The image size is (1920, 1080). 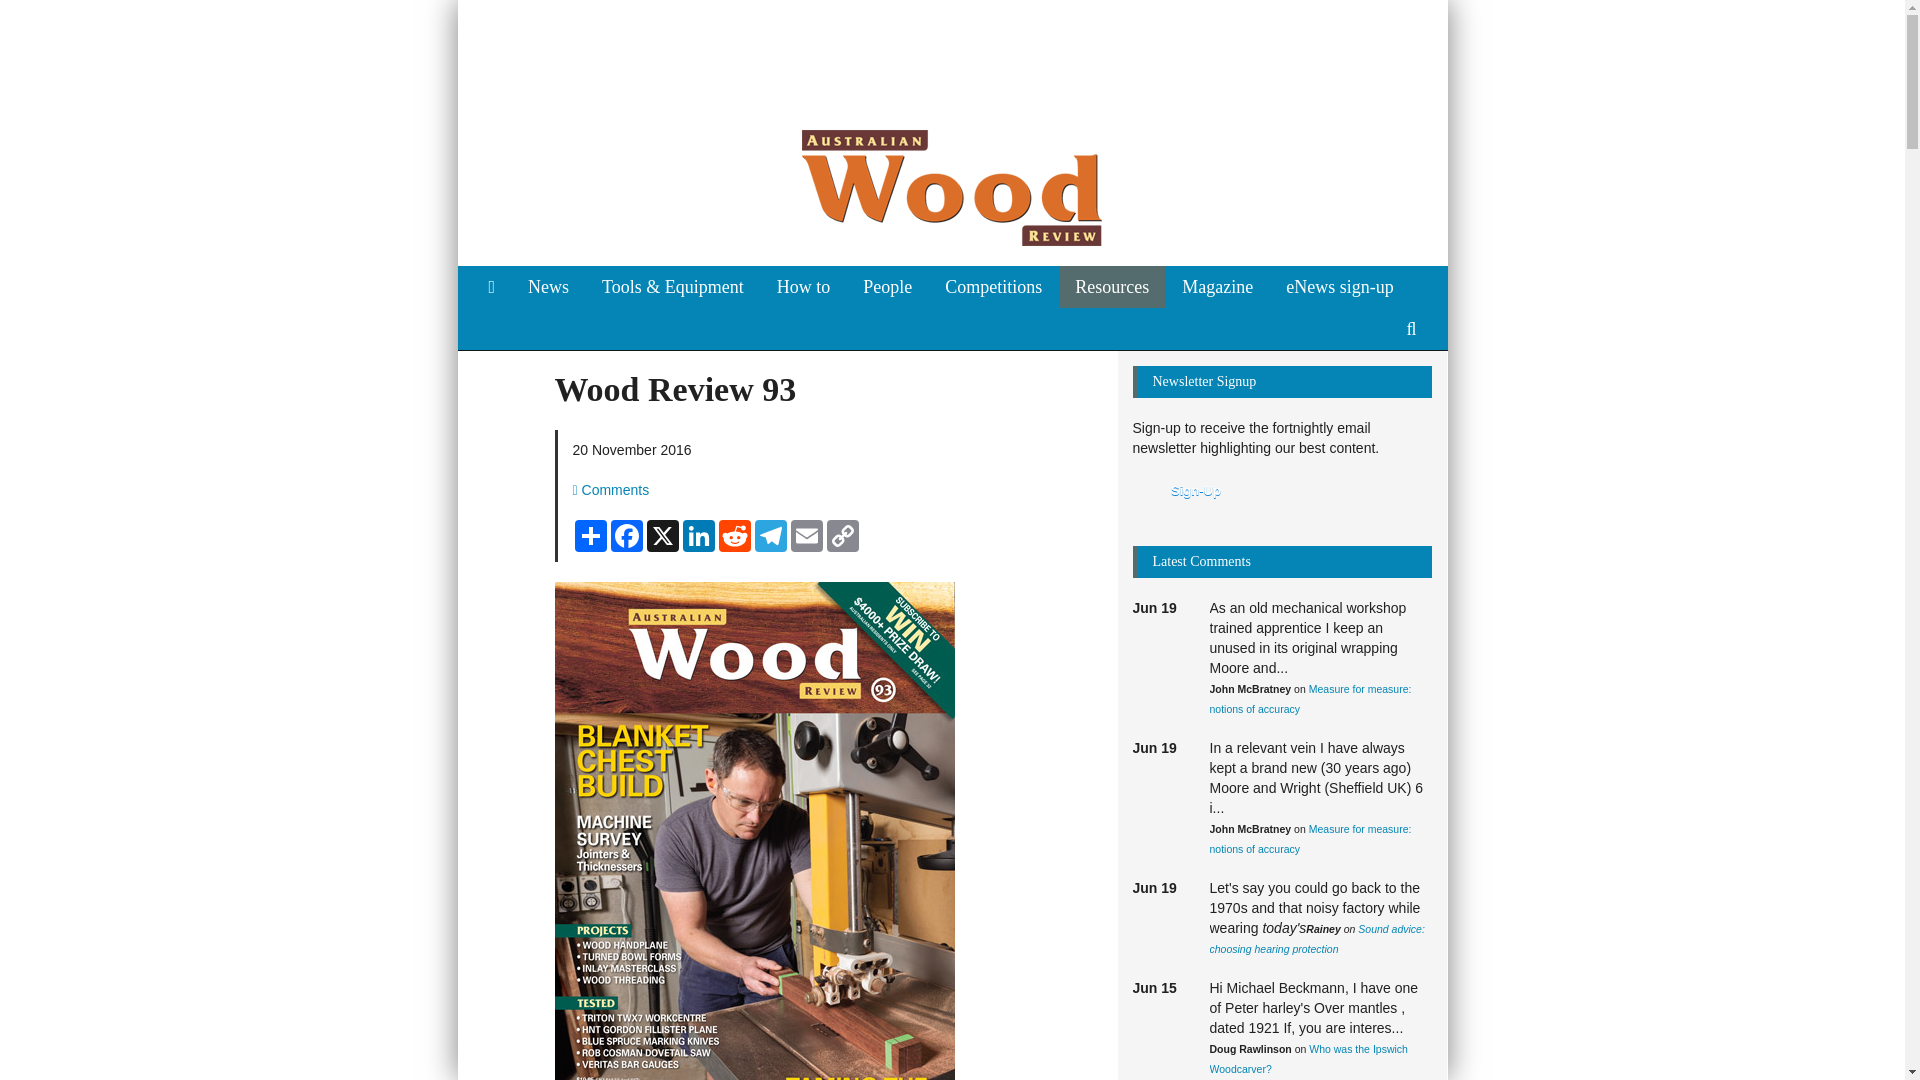 I want to click on People, so click(x=886, y=286).